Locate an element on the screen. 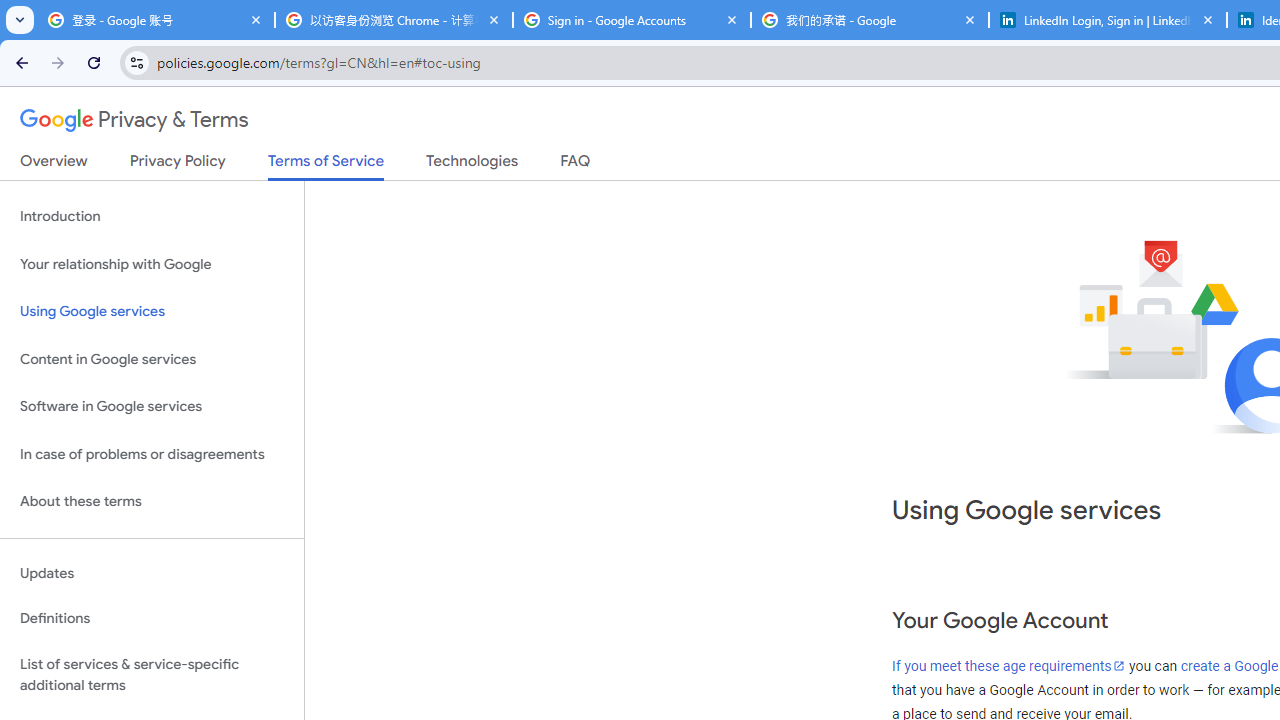 The width and height of the screenshot is (1280, 720). Privacy & Terms is located at coordinates (134, 120).